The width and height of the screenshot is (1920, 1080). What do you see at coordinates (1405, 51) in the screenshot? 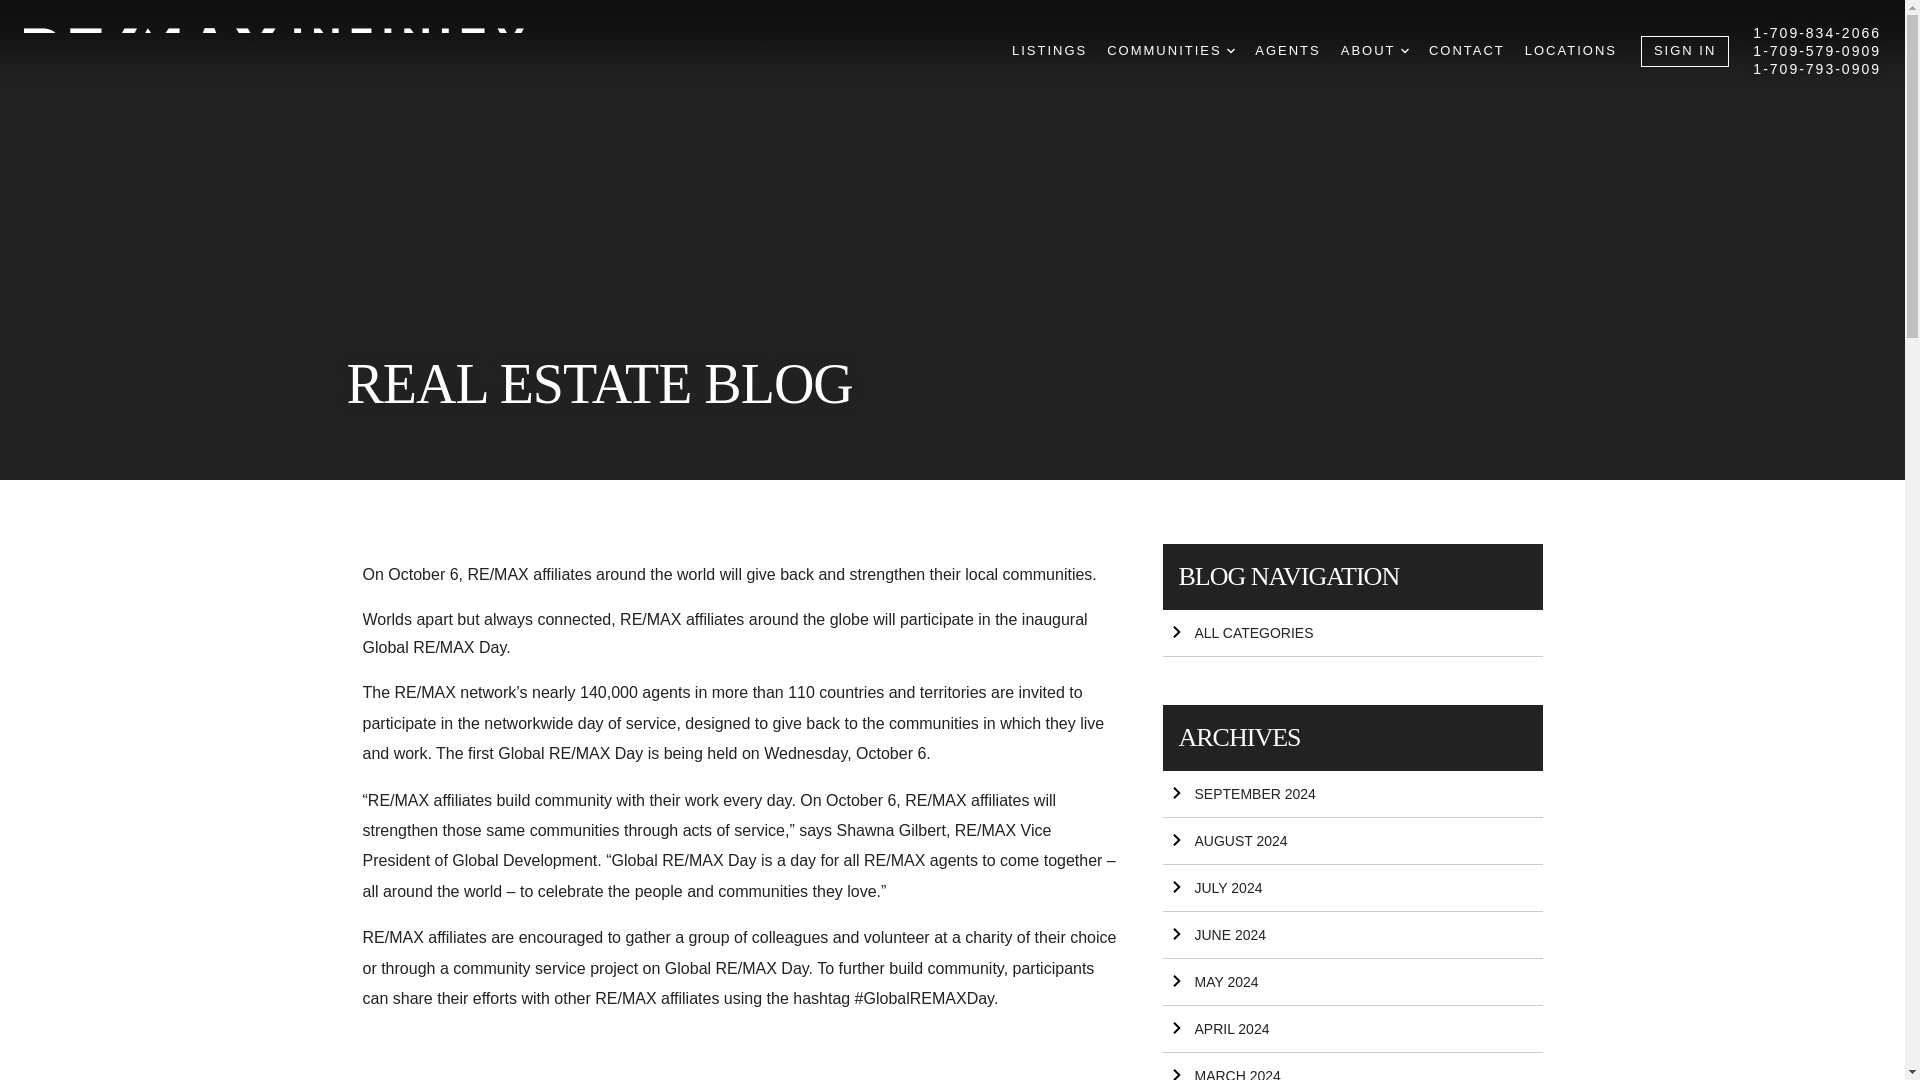
I see `DROPDOWN ARROW` at bounding box center [1405, 51].